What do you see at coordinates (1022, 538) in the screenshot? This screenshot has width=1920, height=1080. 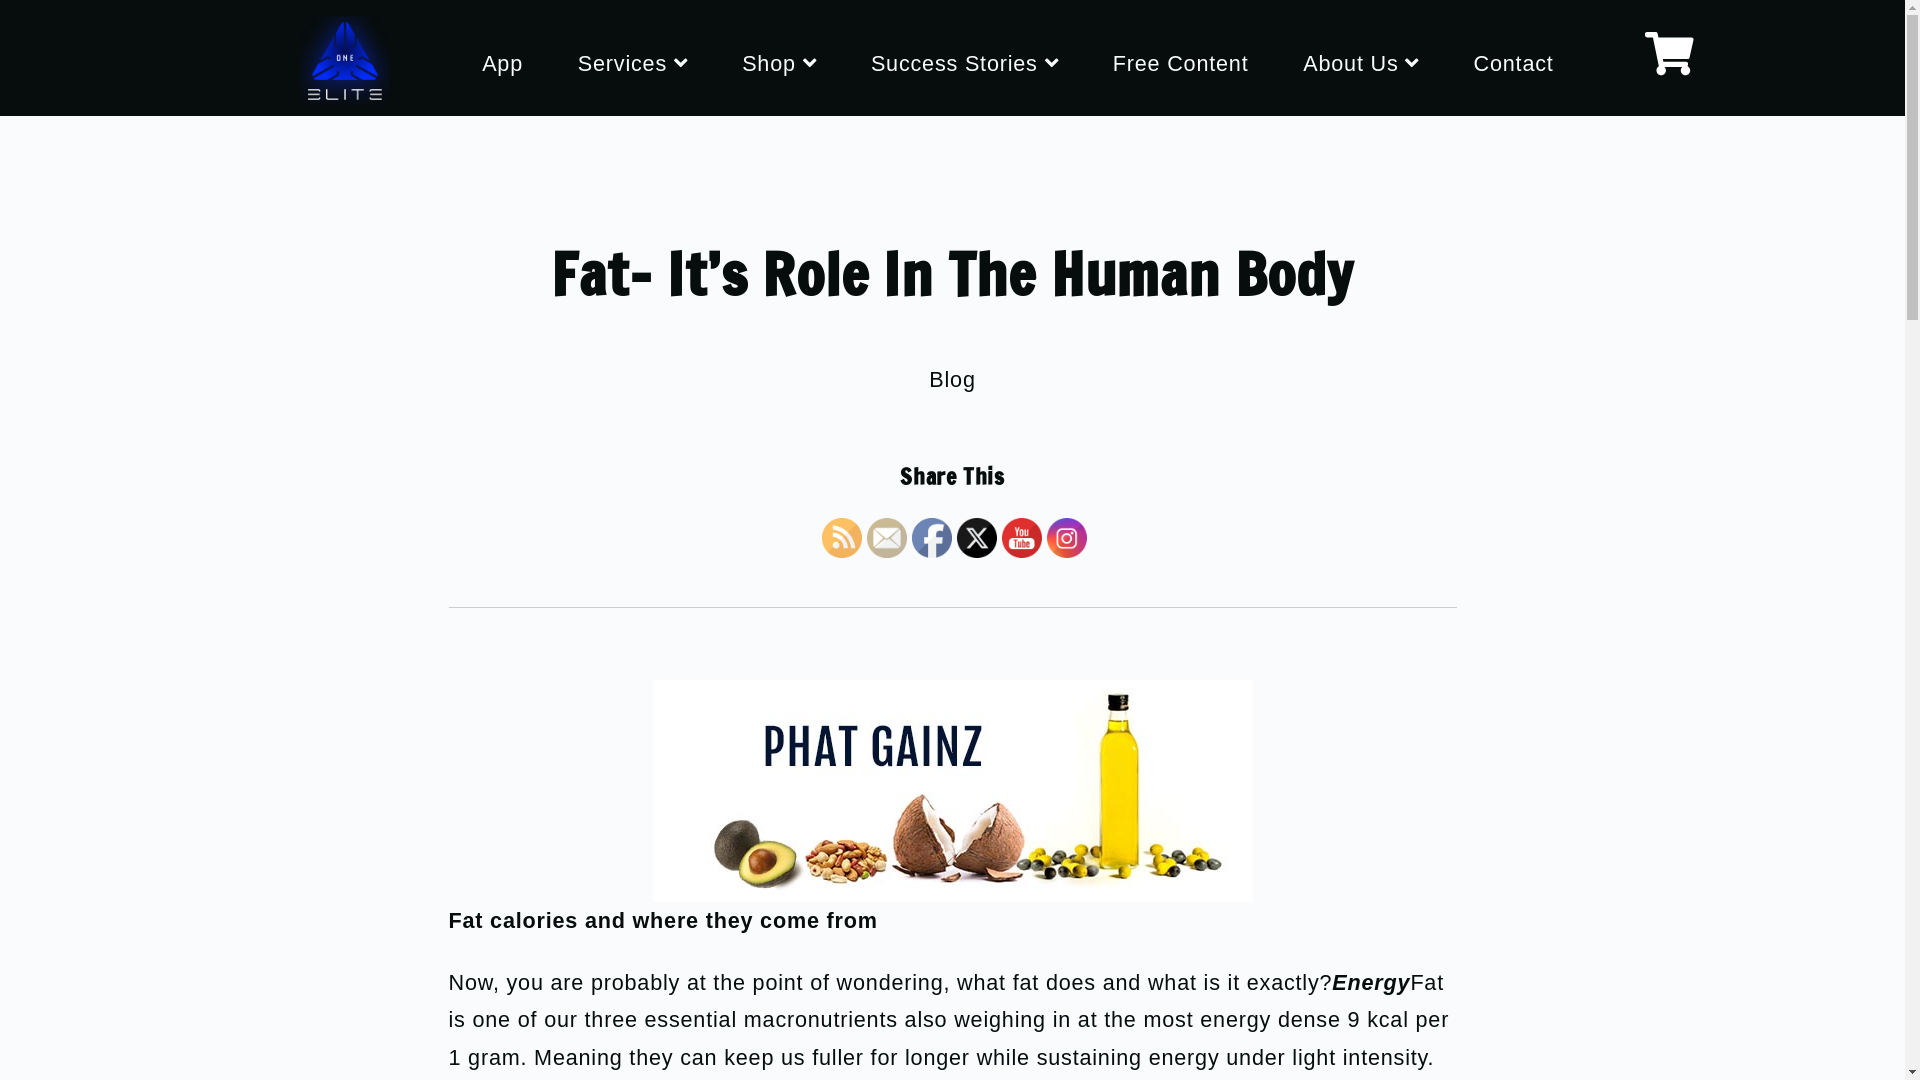 I see `YouTube` at bounding box center [1022, 538].